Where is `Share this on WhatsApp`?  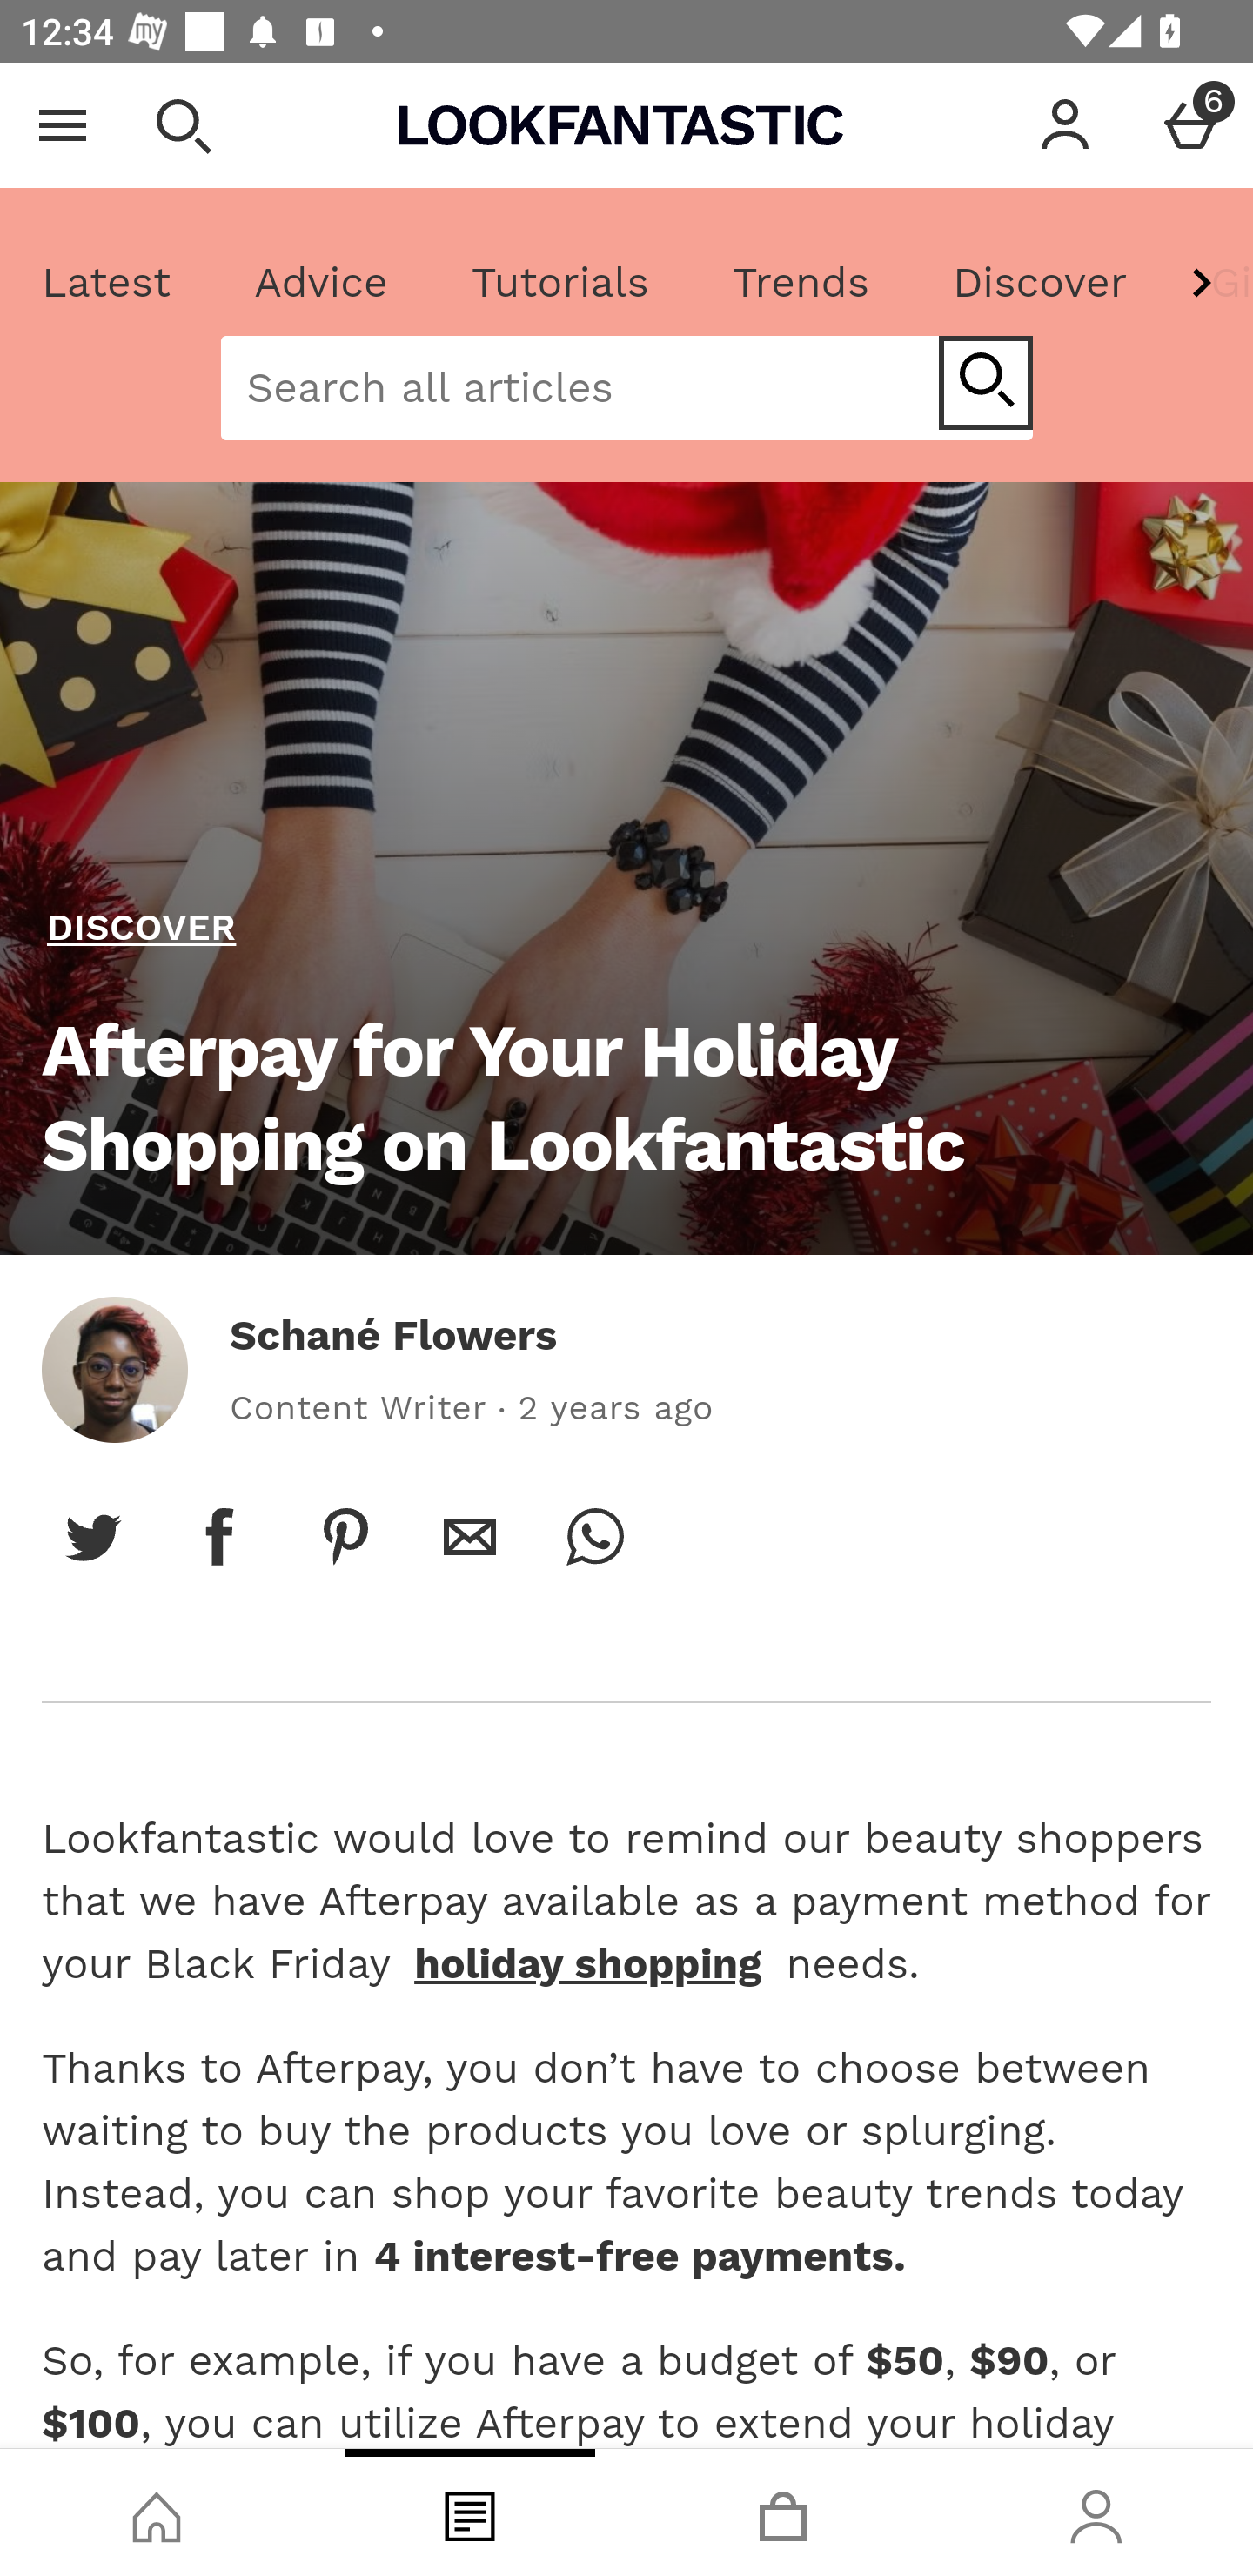
Share this on WhatsApp is located at coordinates (595, 1536).